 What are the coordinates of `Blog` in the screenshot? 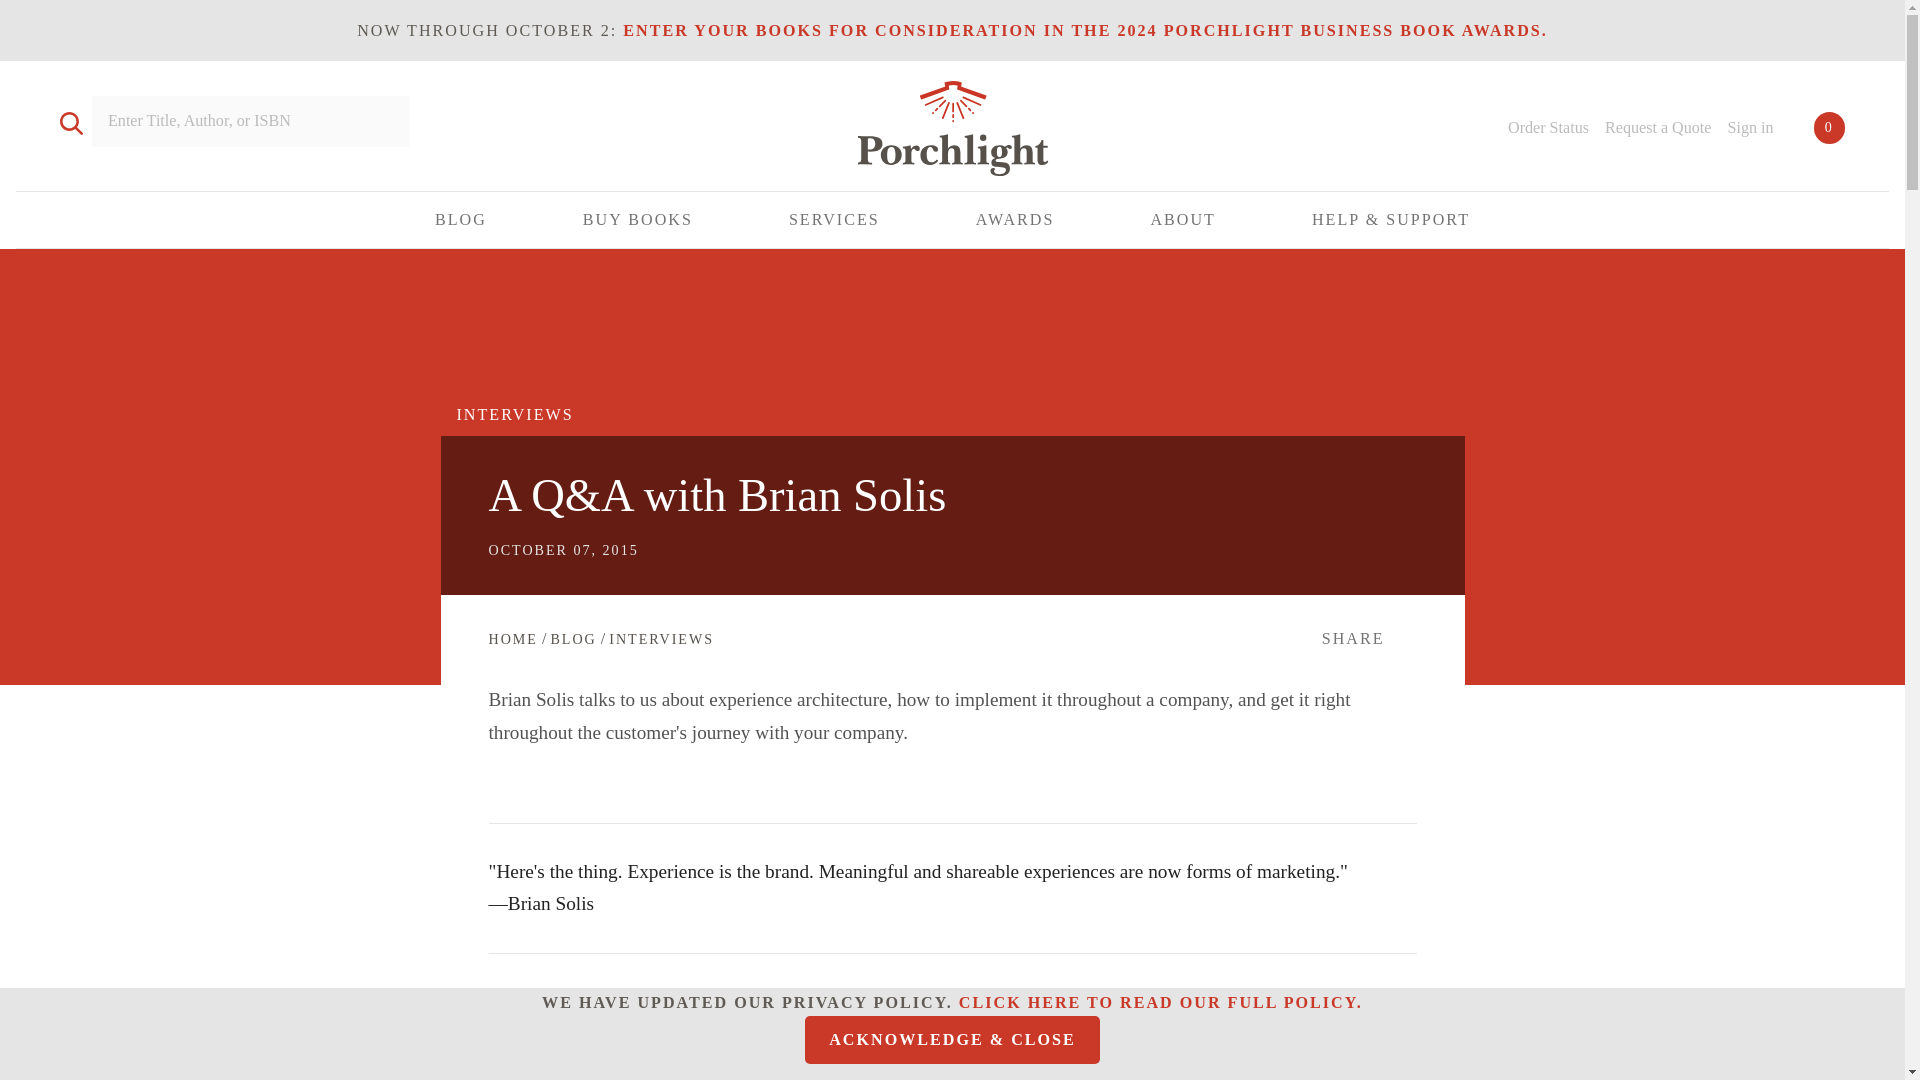 It's located at (572, 638).